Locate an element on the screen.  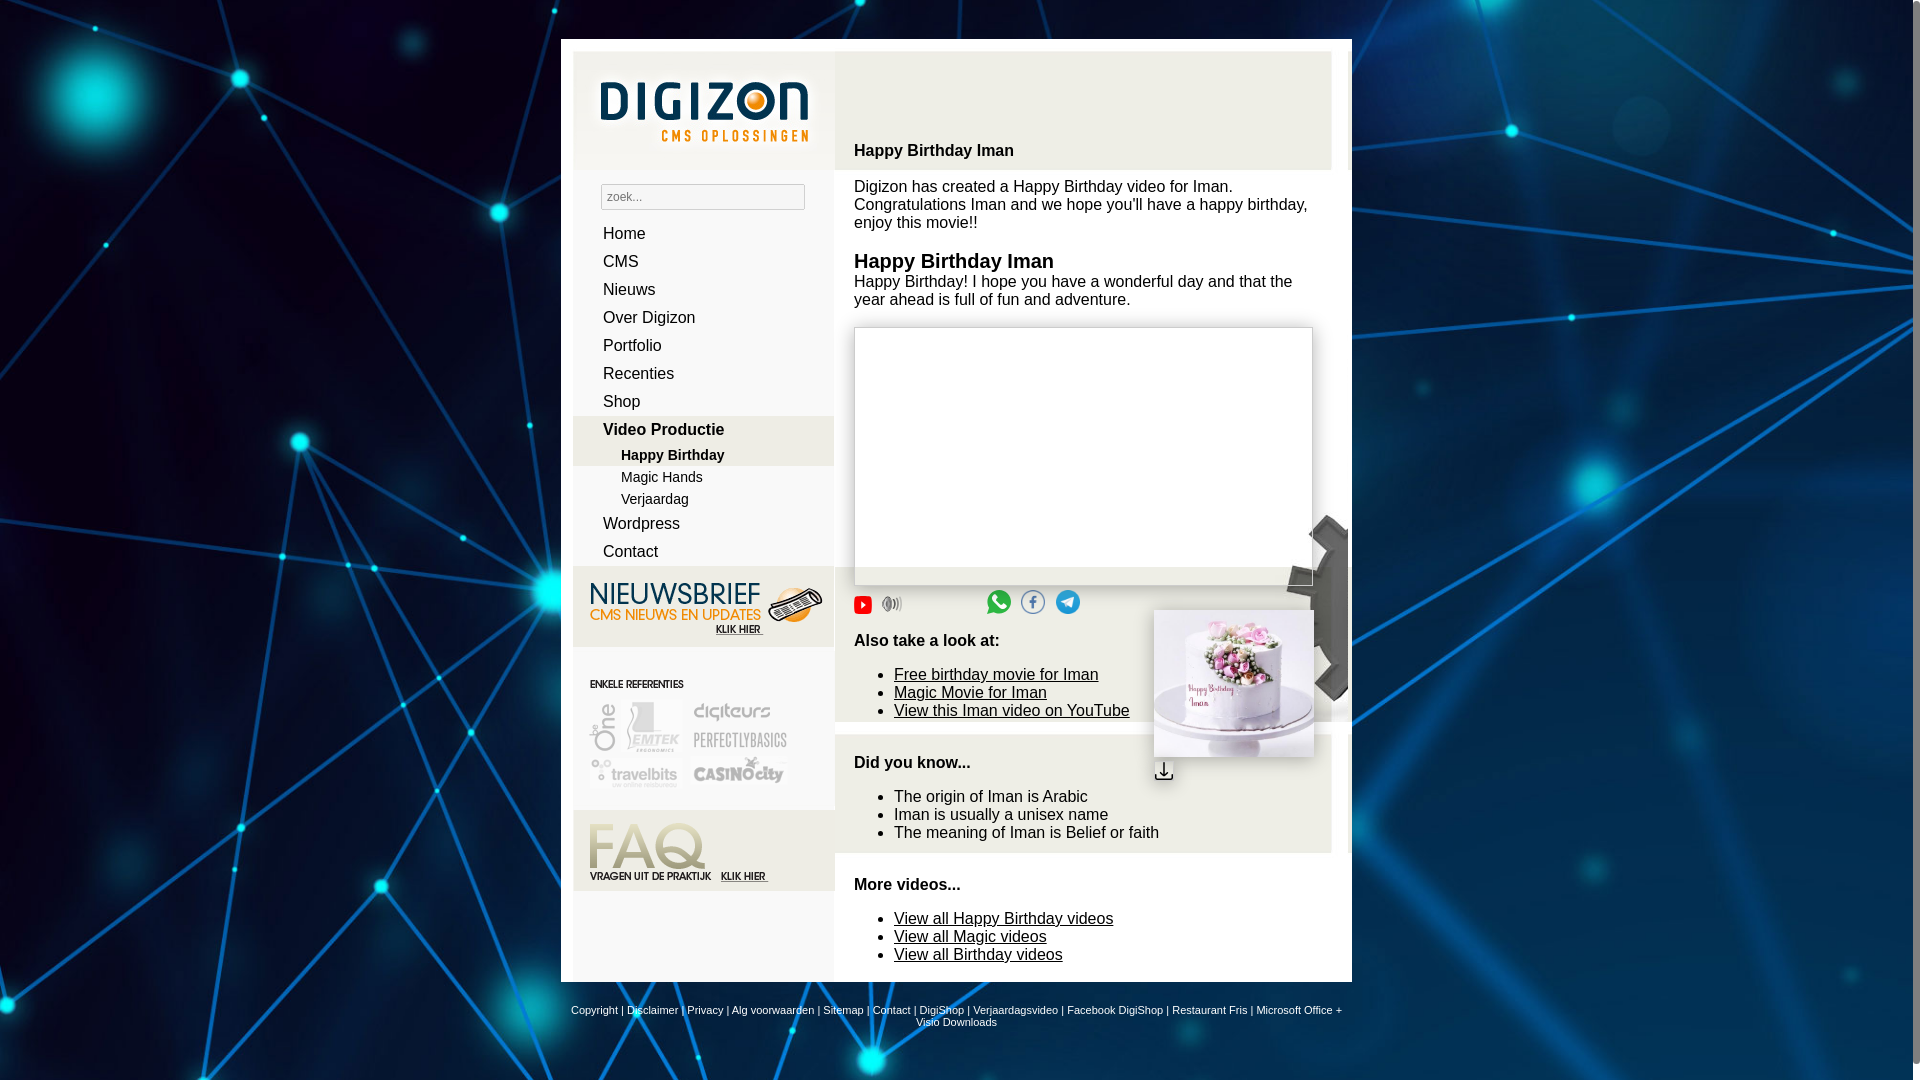
Happy Birthday Iman is located at coordinates (1084, 456).